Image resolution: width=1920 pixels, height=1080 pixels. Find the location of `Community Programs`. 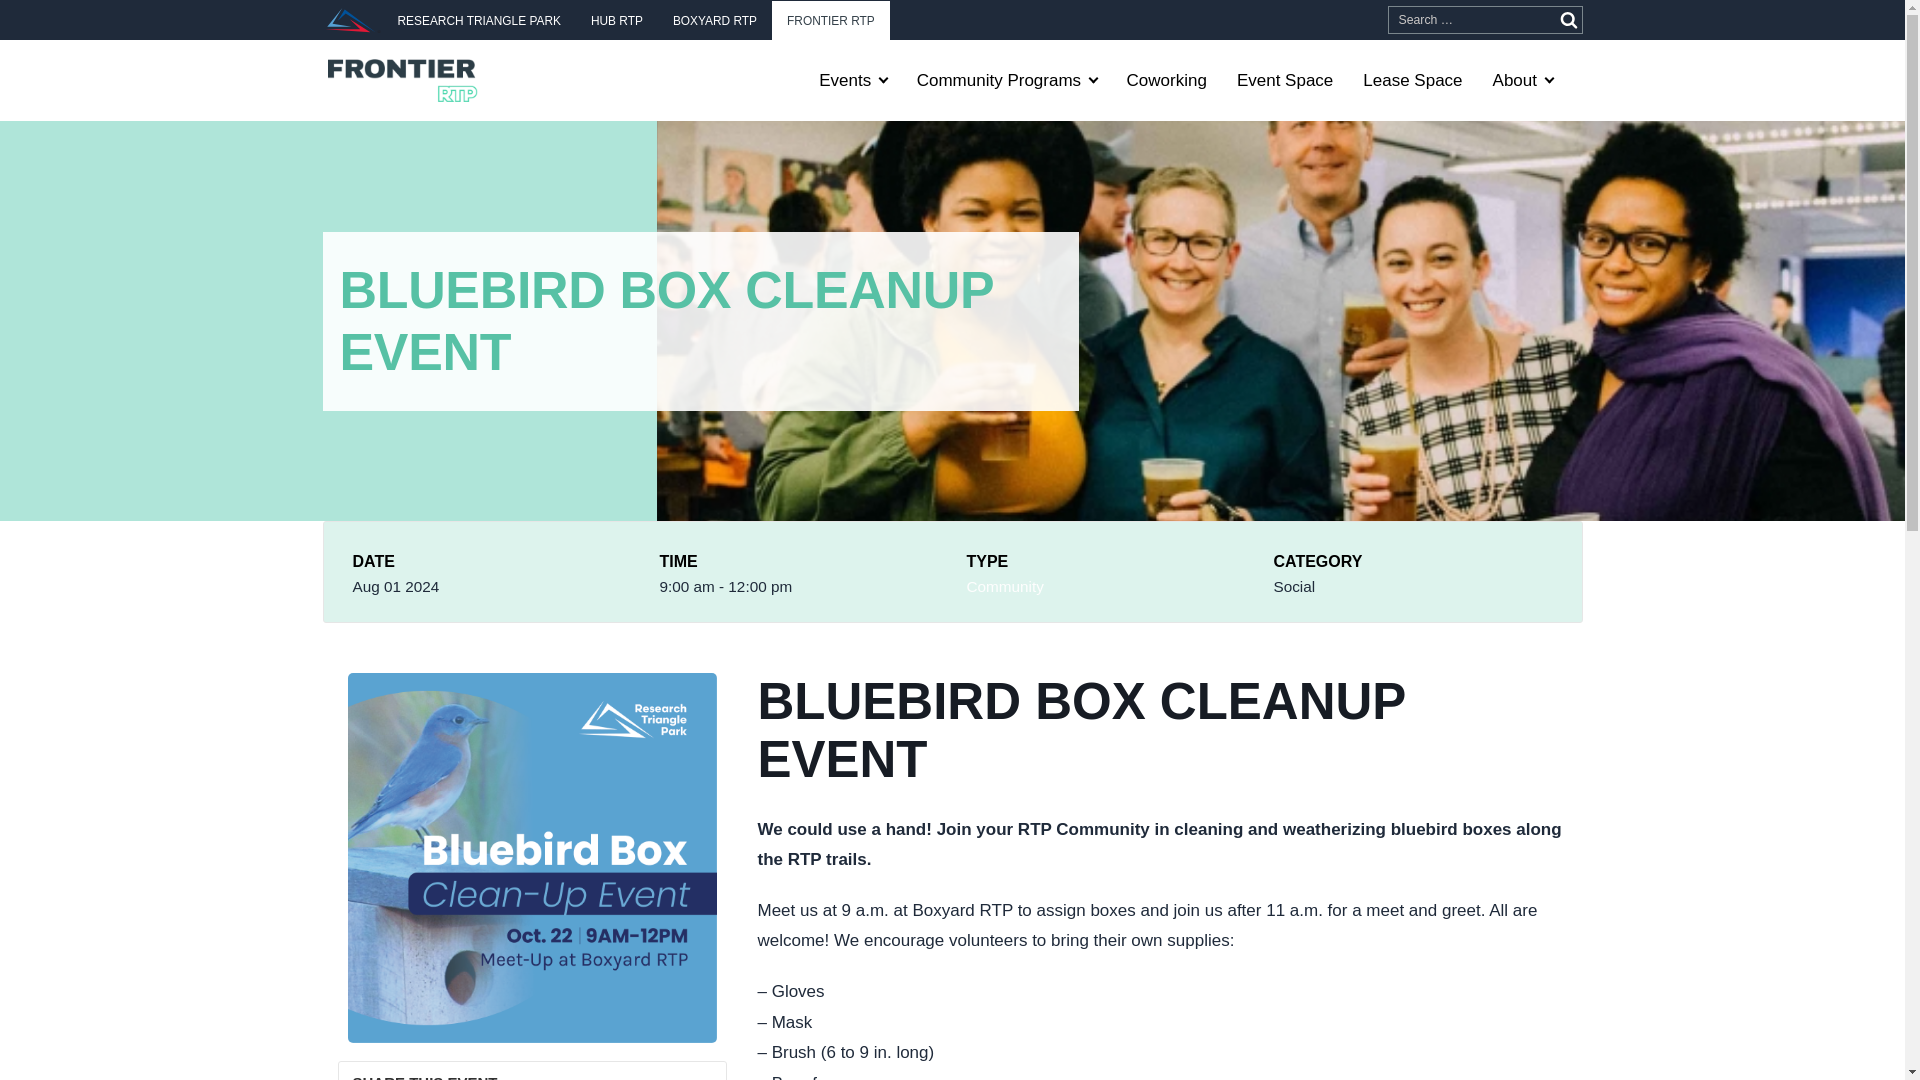

Community Programs is located at coordinates (1006, 80).